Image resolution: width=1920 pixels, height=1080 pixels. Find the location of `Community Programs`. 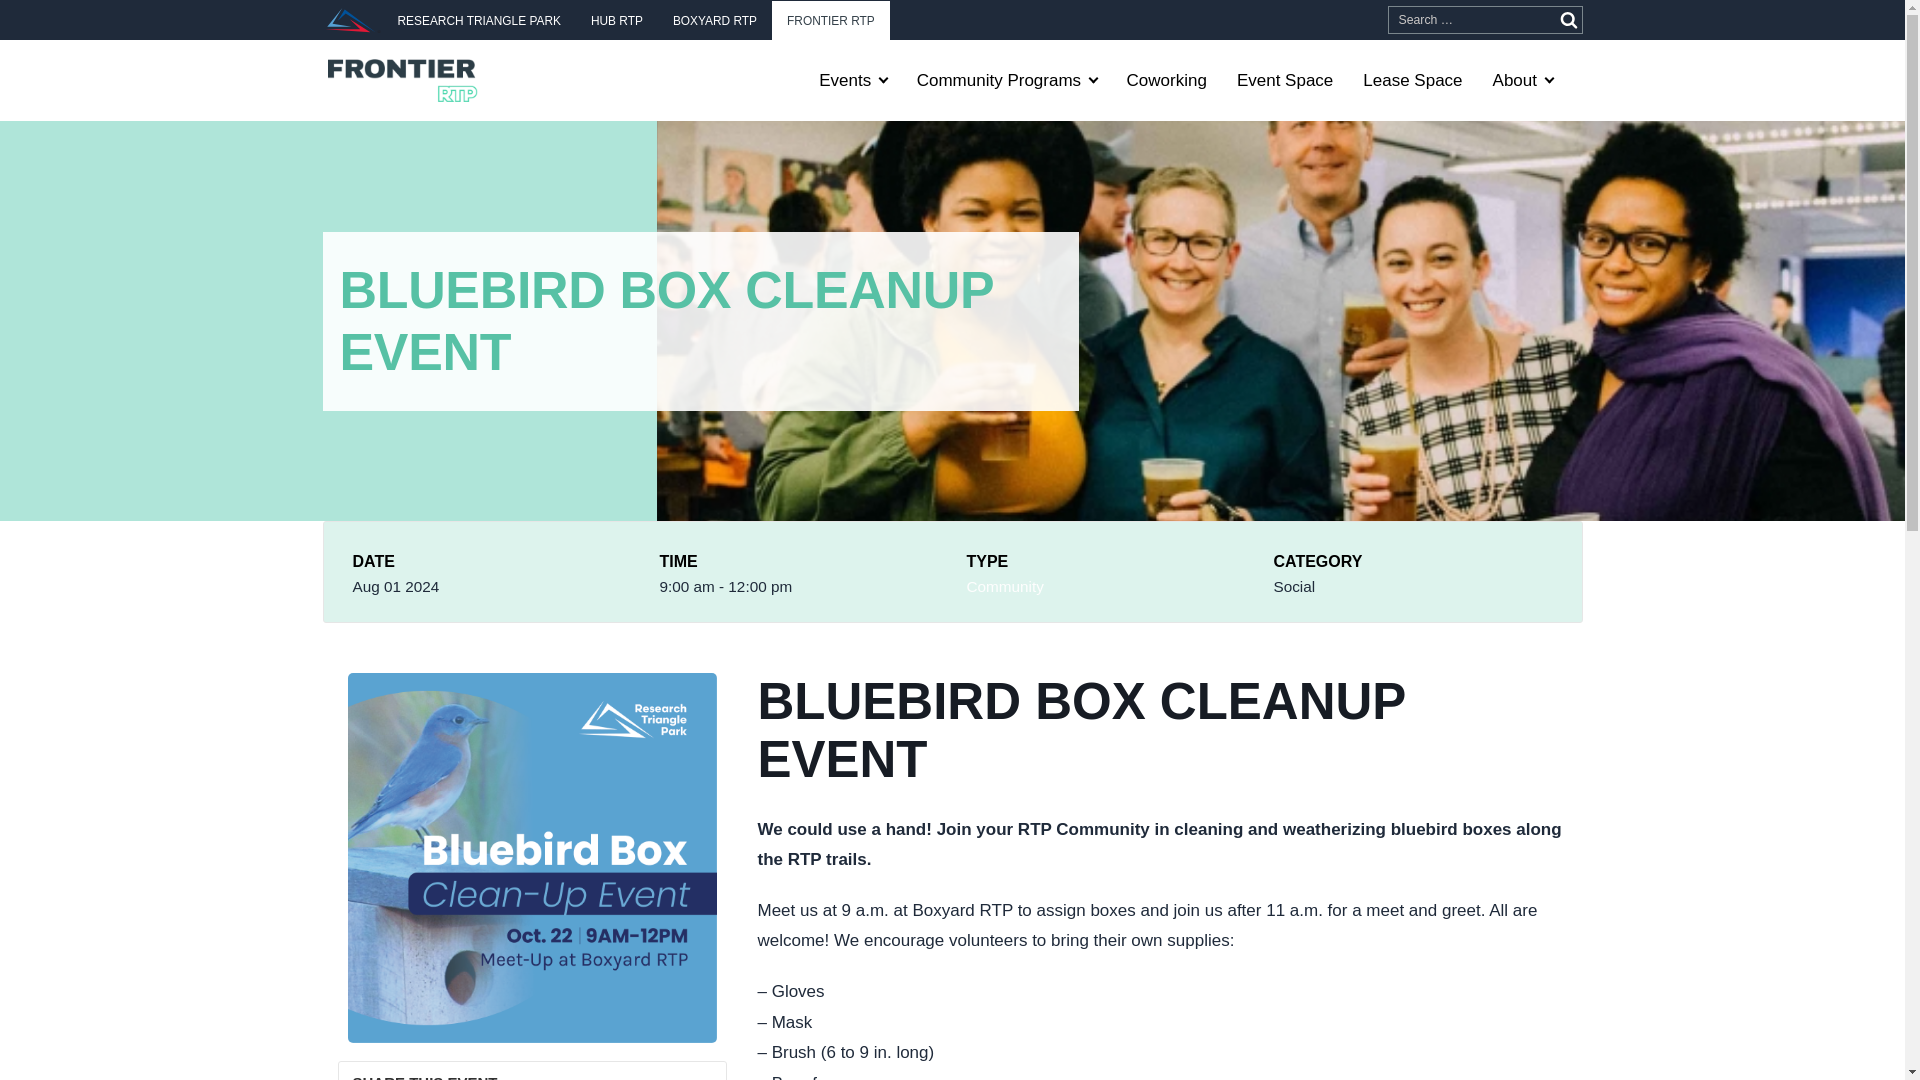

Community Programs is located at coordinates (1006, 80).